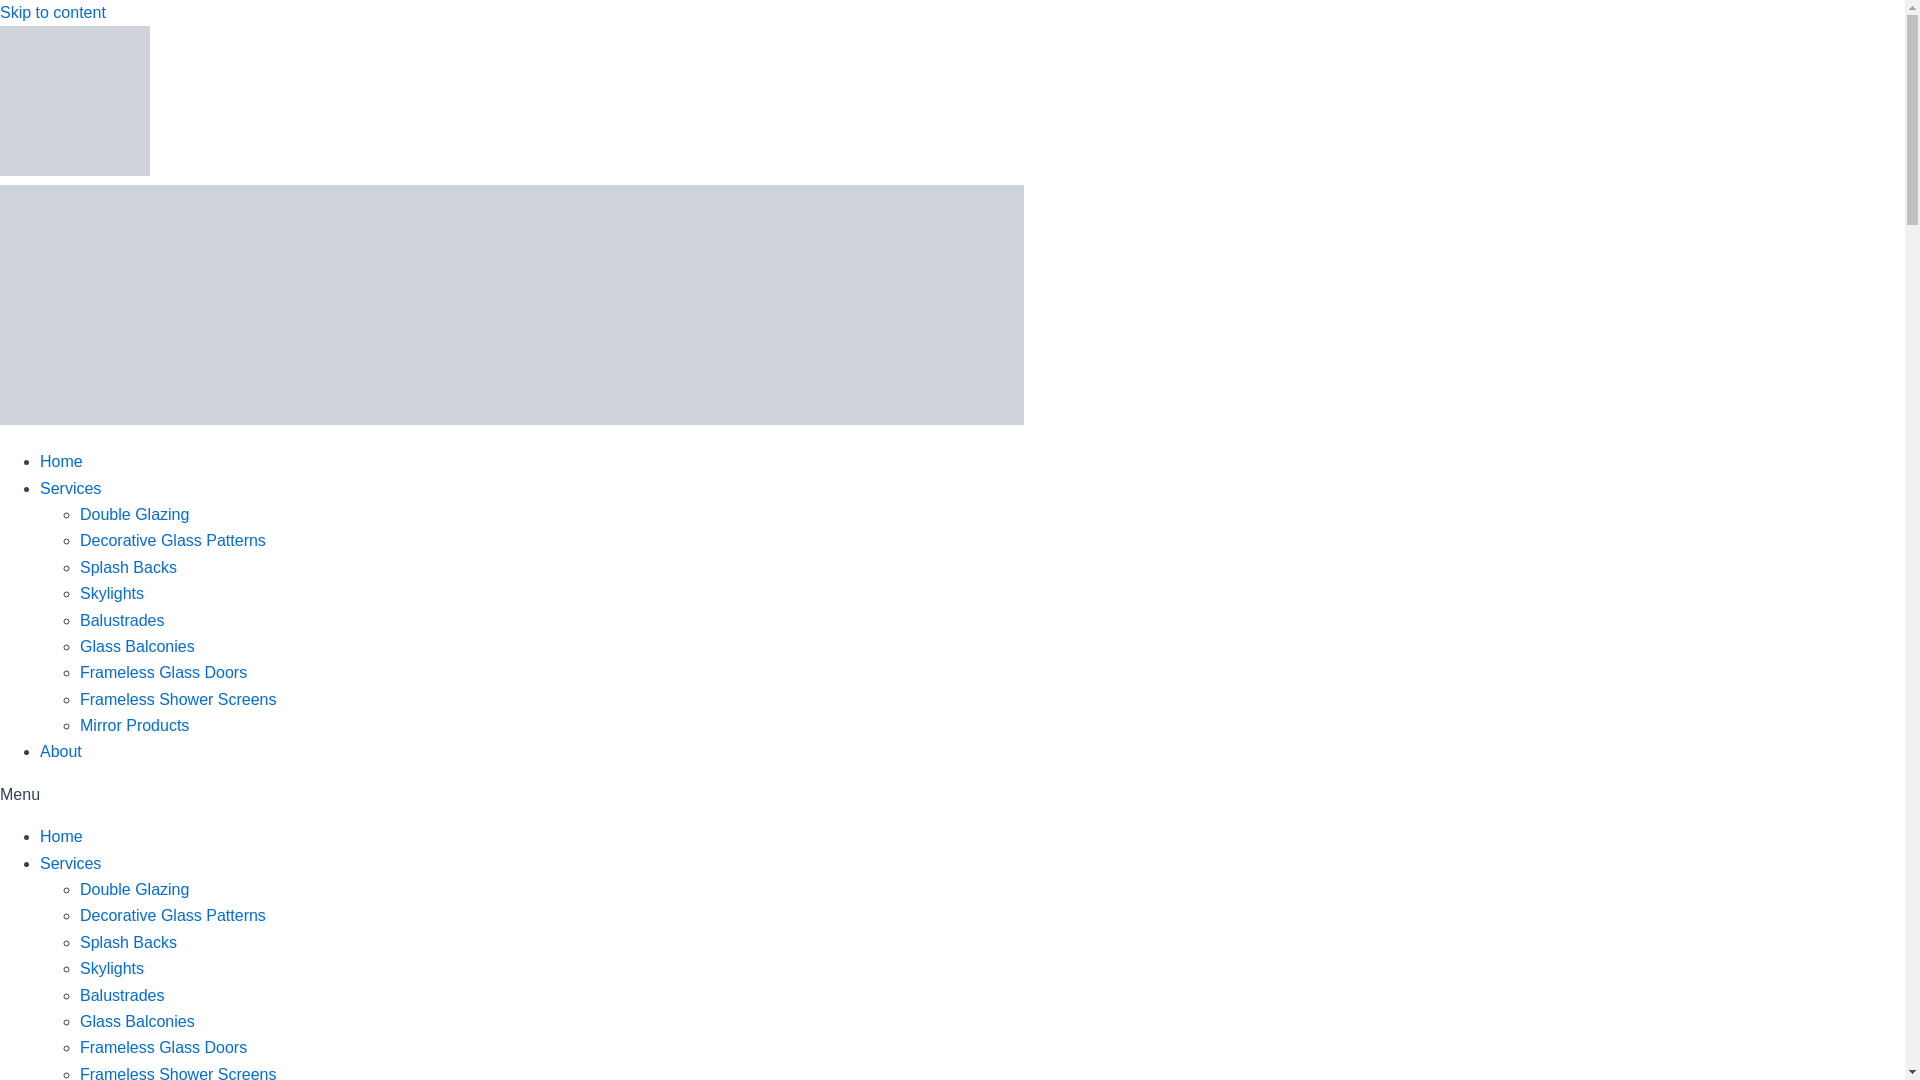 Image resolution: width=1920 pixels, height=1080 pixels. Describe the element at coordinates (178, 1072) in the screenshot. I see `Frameless Shower Screens` at that location.